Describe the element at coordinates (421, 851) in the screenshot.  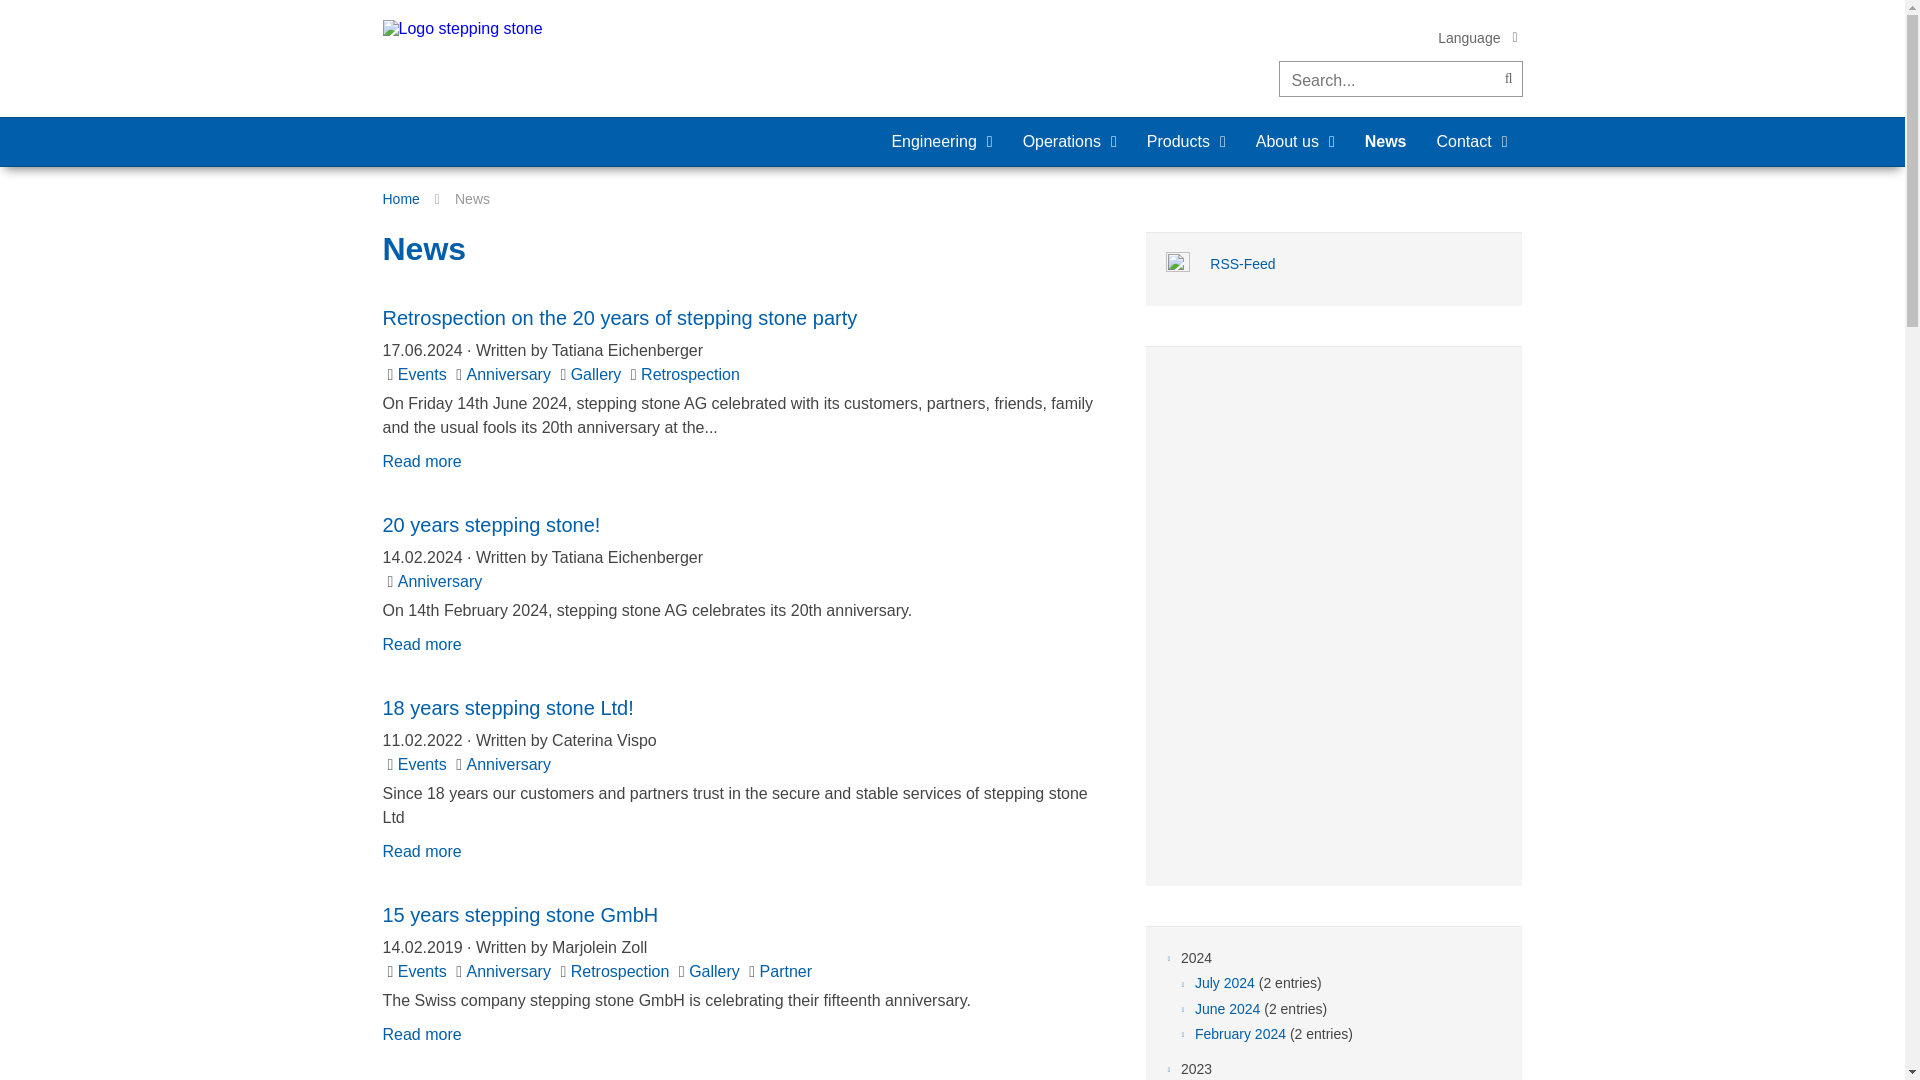
I see `18 years stepping stone Ltd!` at that location.